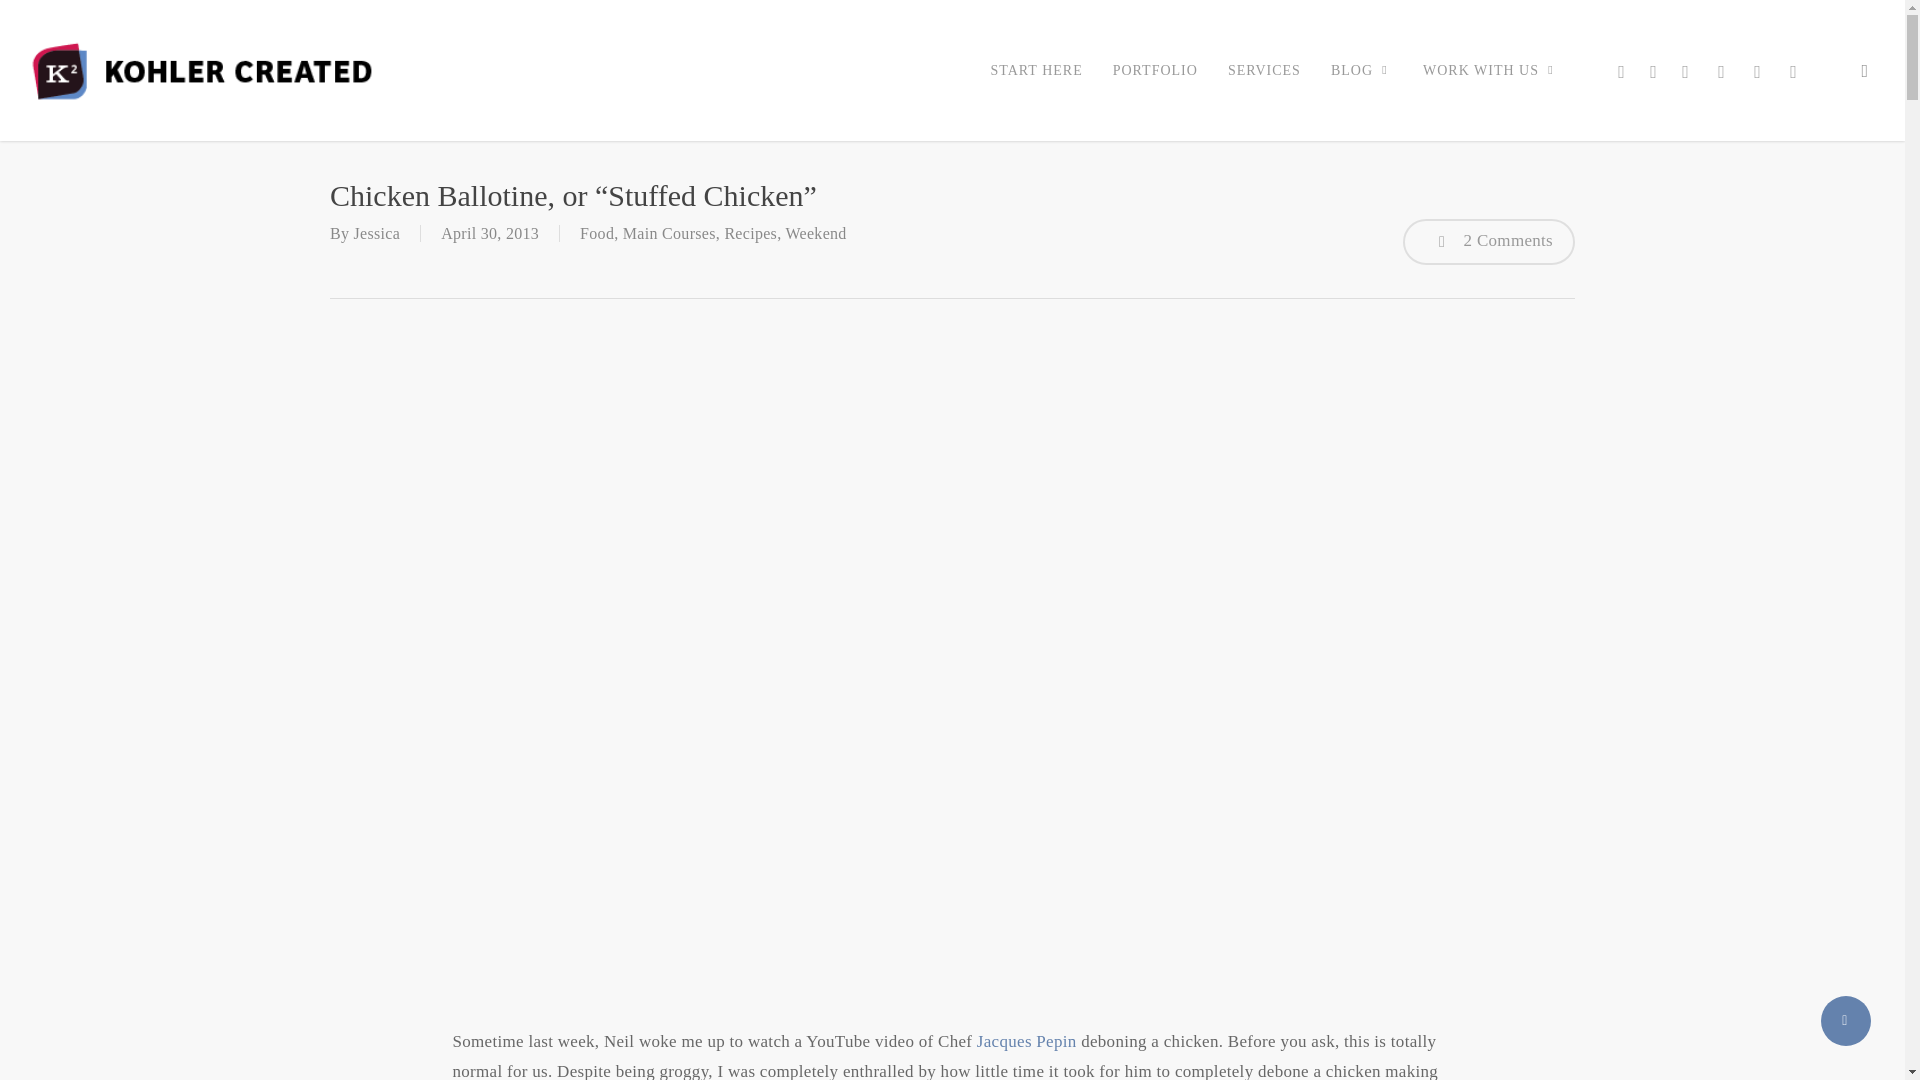 The width and height of the screenshot is (1920, 1080). I want to click on PORTFOLIO, so click(1156, 69).